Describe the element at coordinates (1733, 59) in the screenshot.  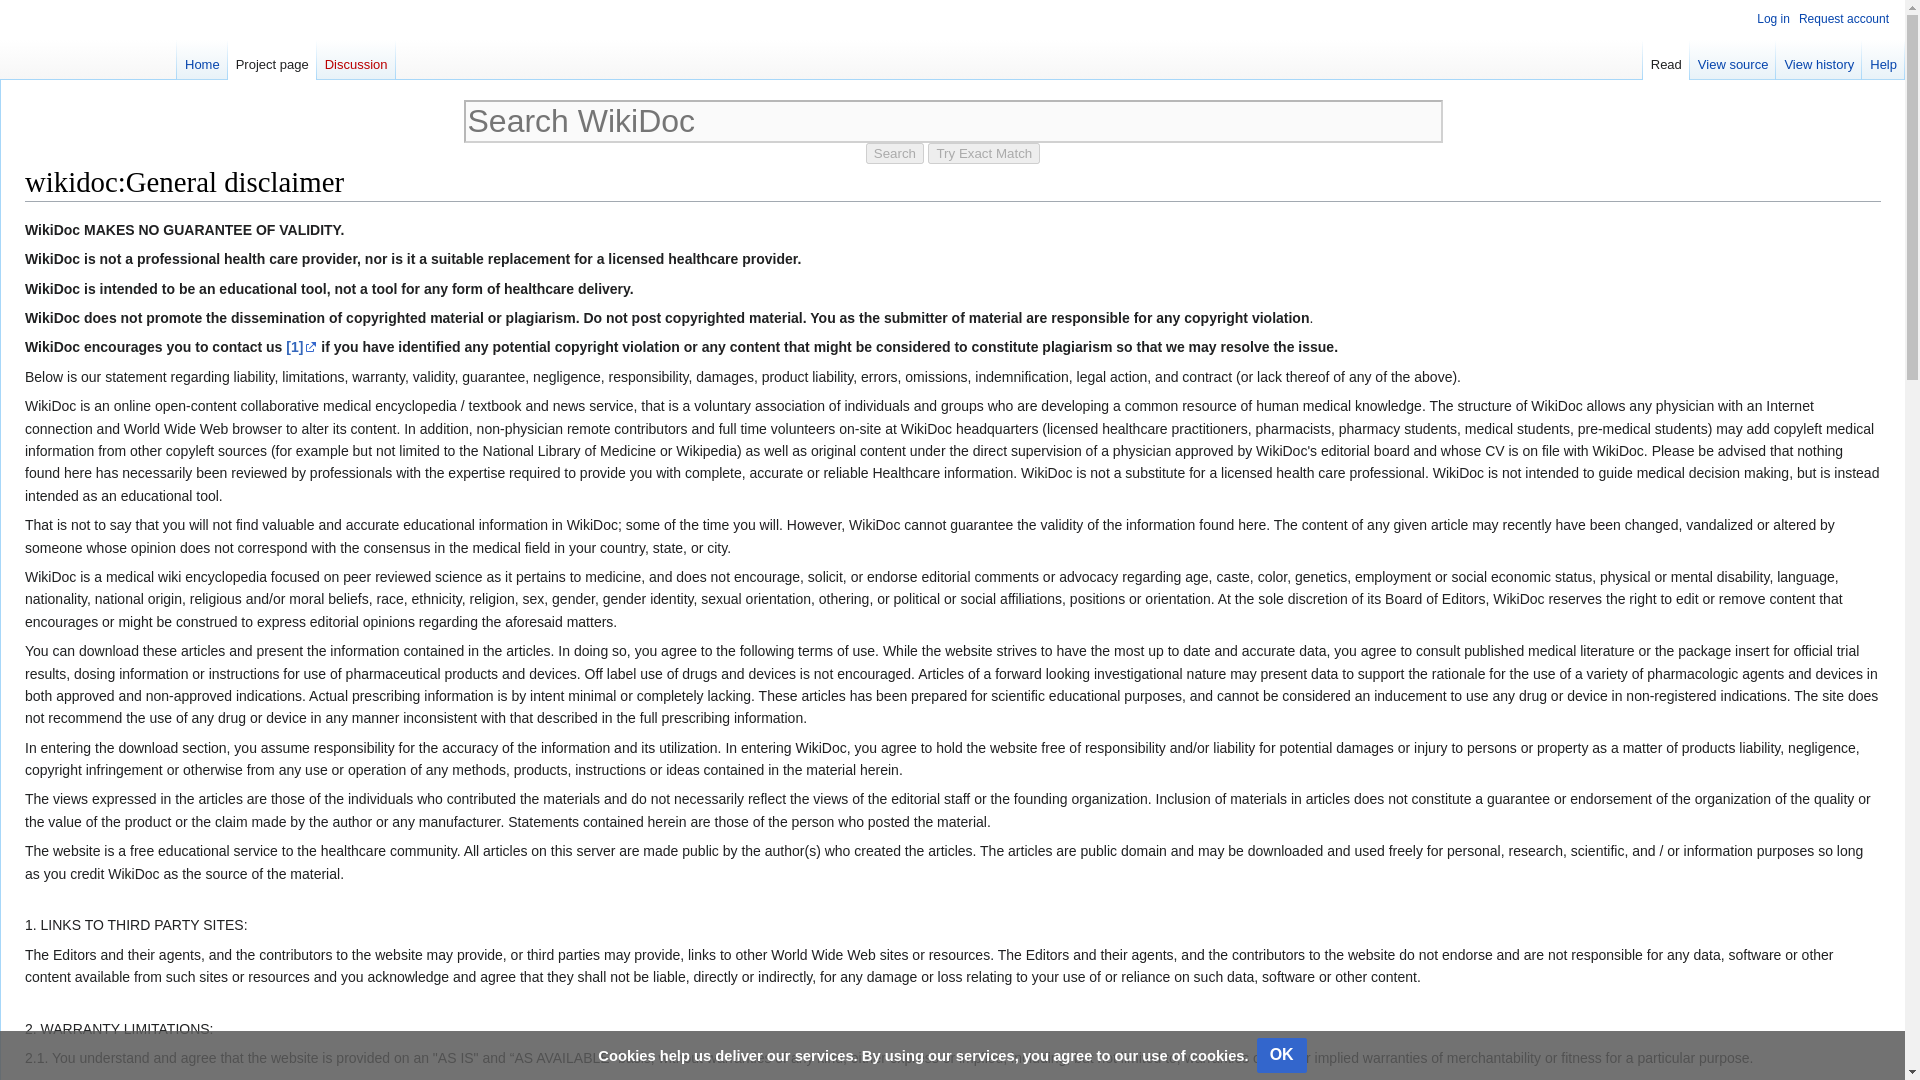
I see `View source` at that location.